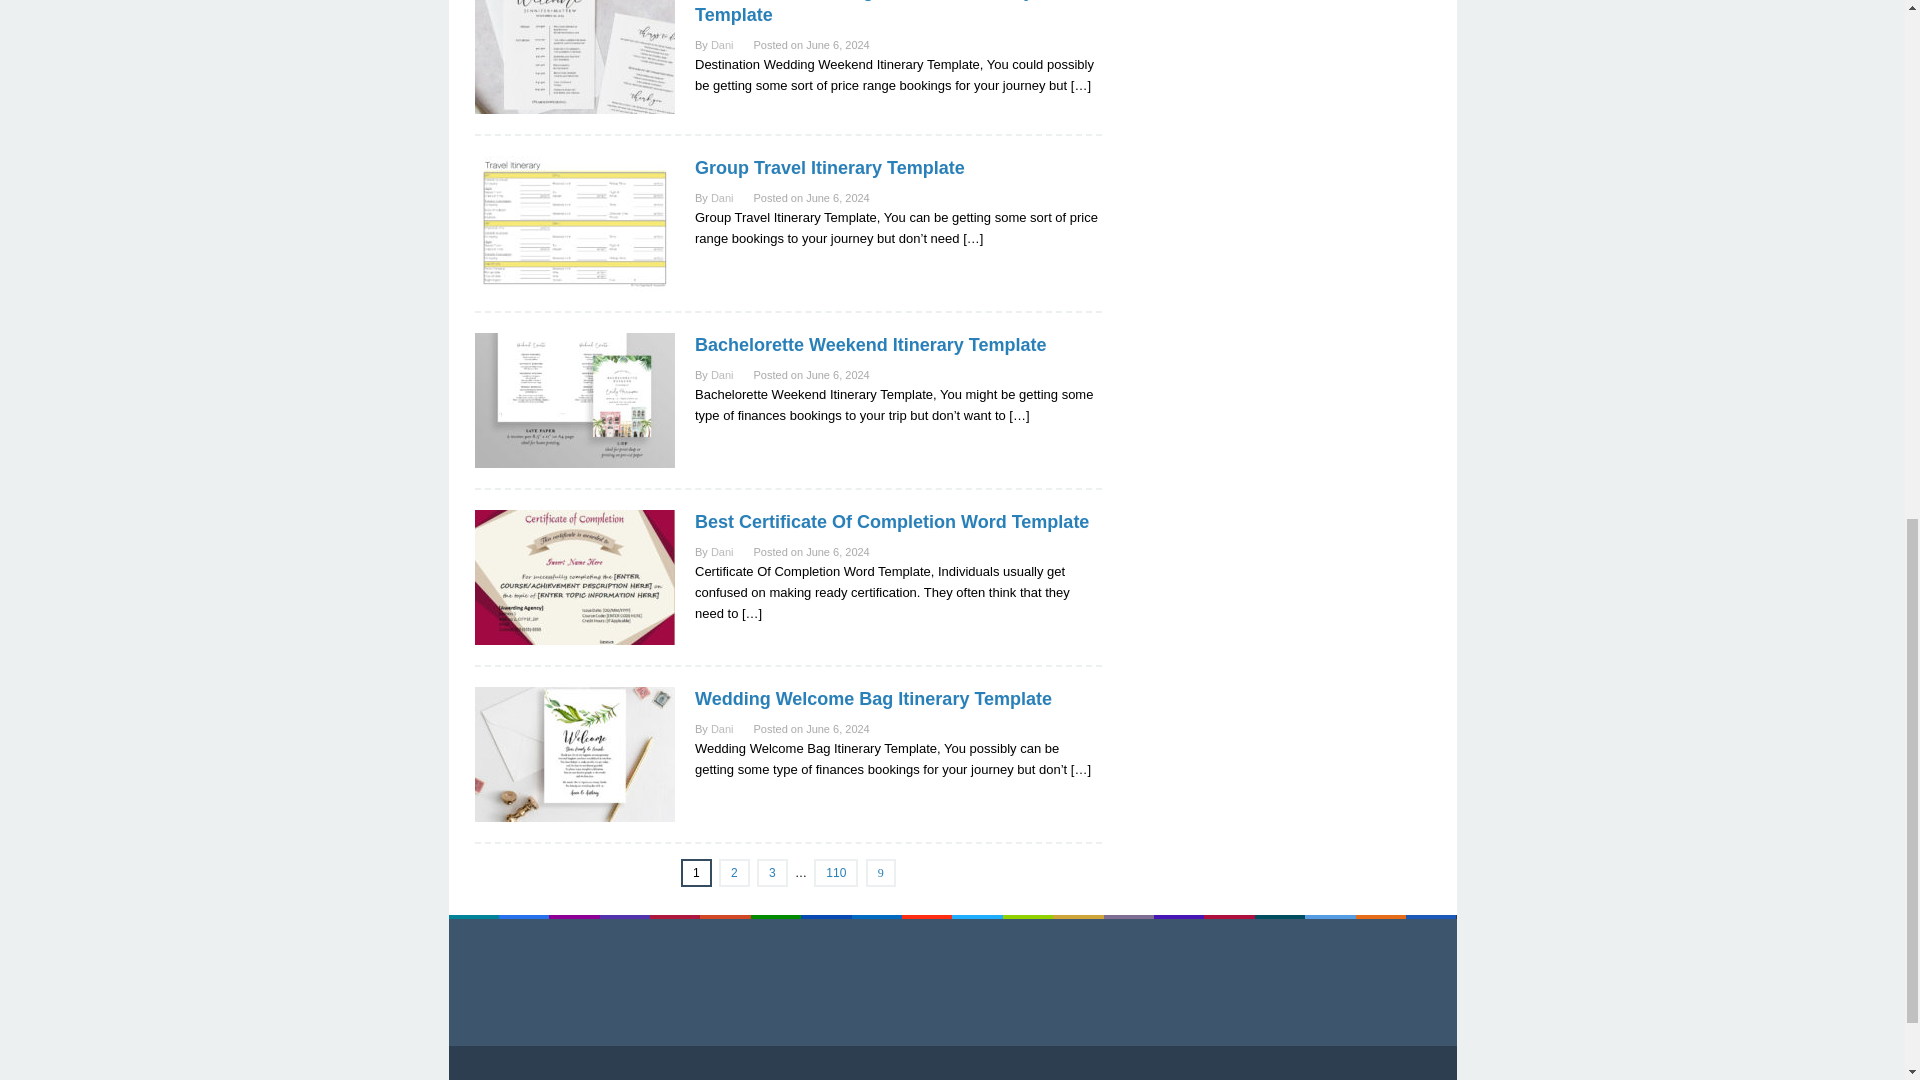 The image size is (1920, 1080). I want to click on Dani, so click(722, 375).